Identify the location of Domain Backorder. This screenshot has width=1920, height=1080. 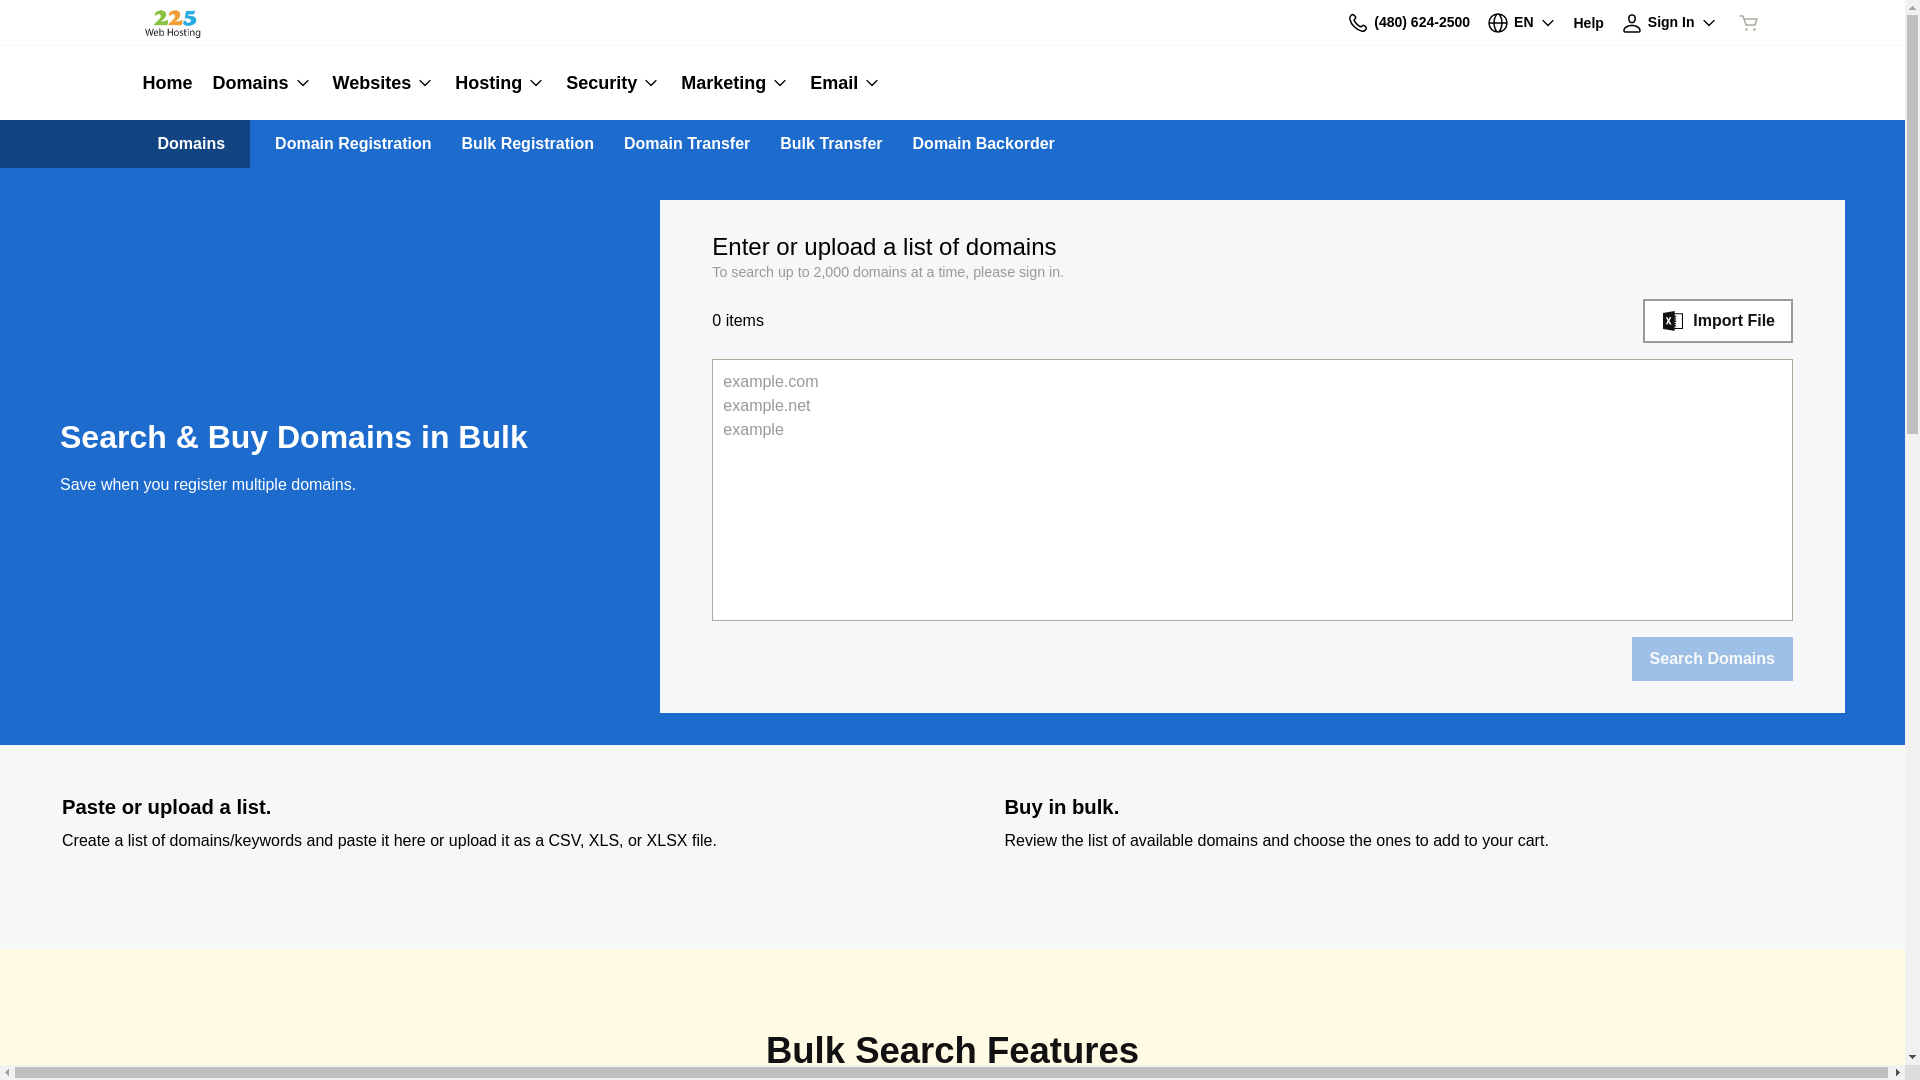
(984, 144).